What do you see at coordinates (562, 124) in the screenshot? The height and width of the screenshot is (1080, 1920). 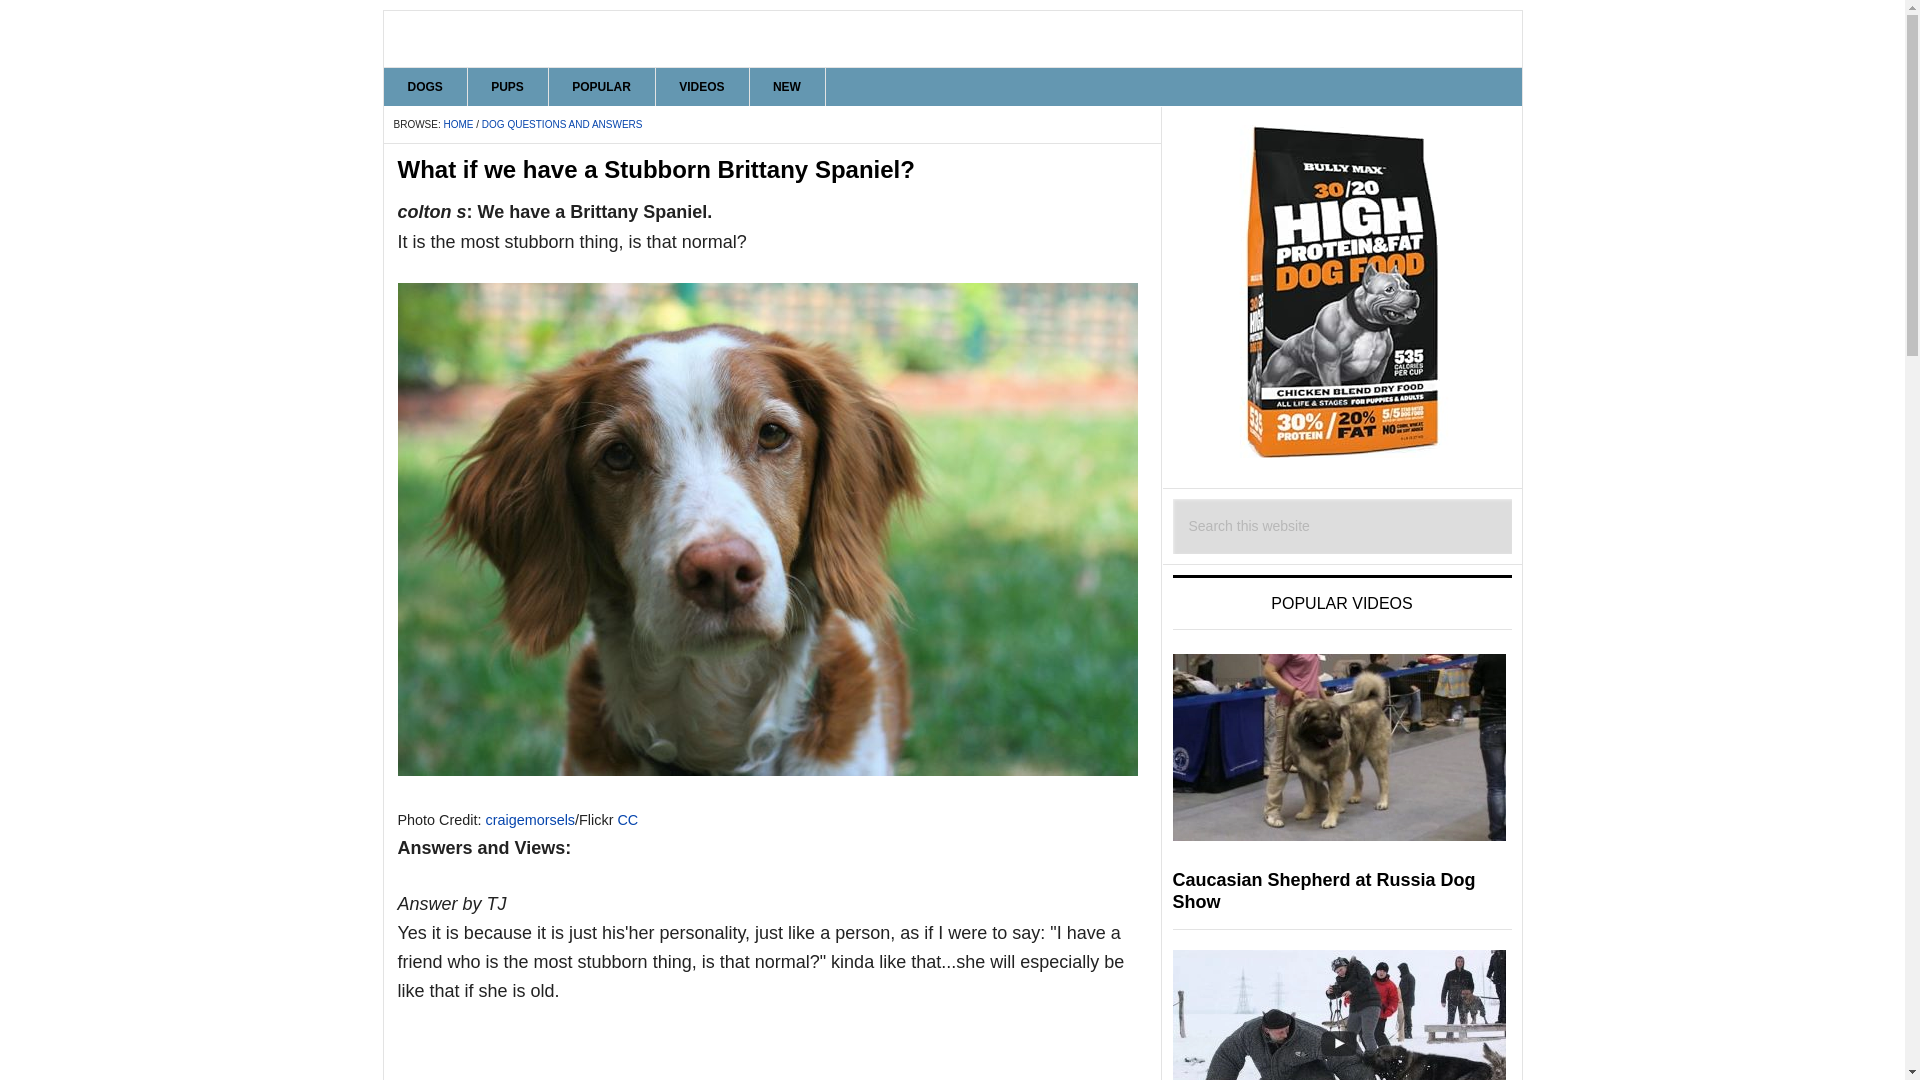 I see `DOG QUESTIONS AND ANSWERS` at bounding box center [562, 124].